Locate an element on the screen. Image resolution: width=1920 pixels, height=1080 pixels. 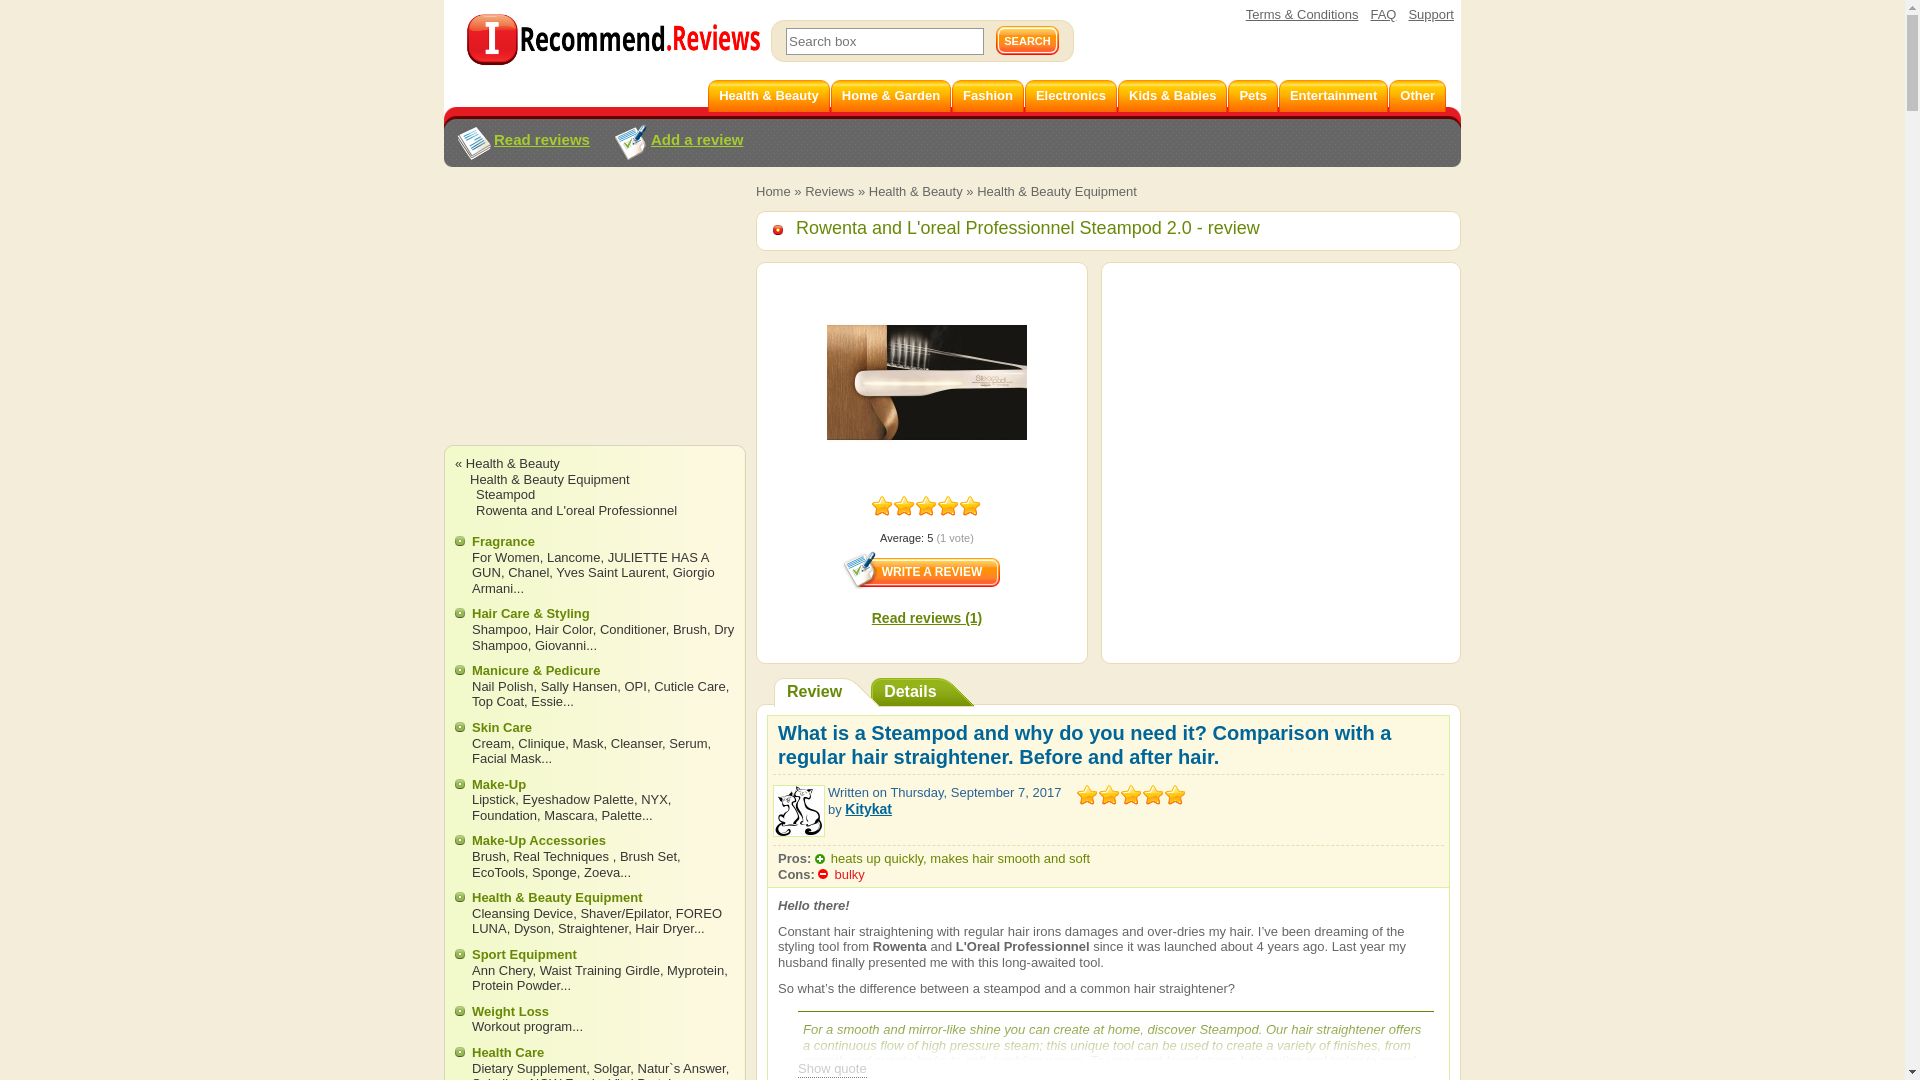
Rowenta and L'oreal Professionnel  Steampod 2.0  is located at coordinates (927, 382).